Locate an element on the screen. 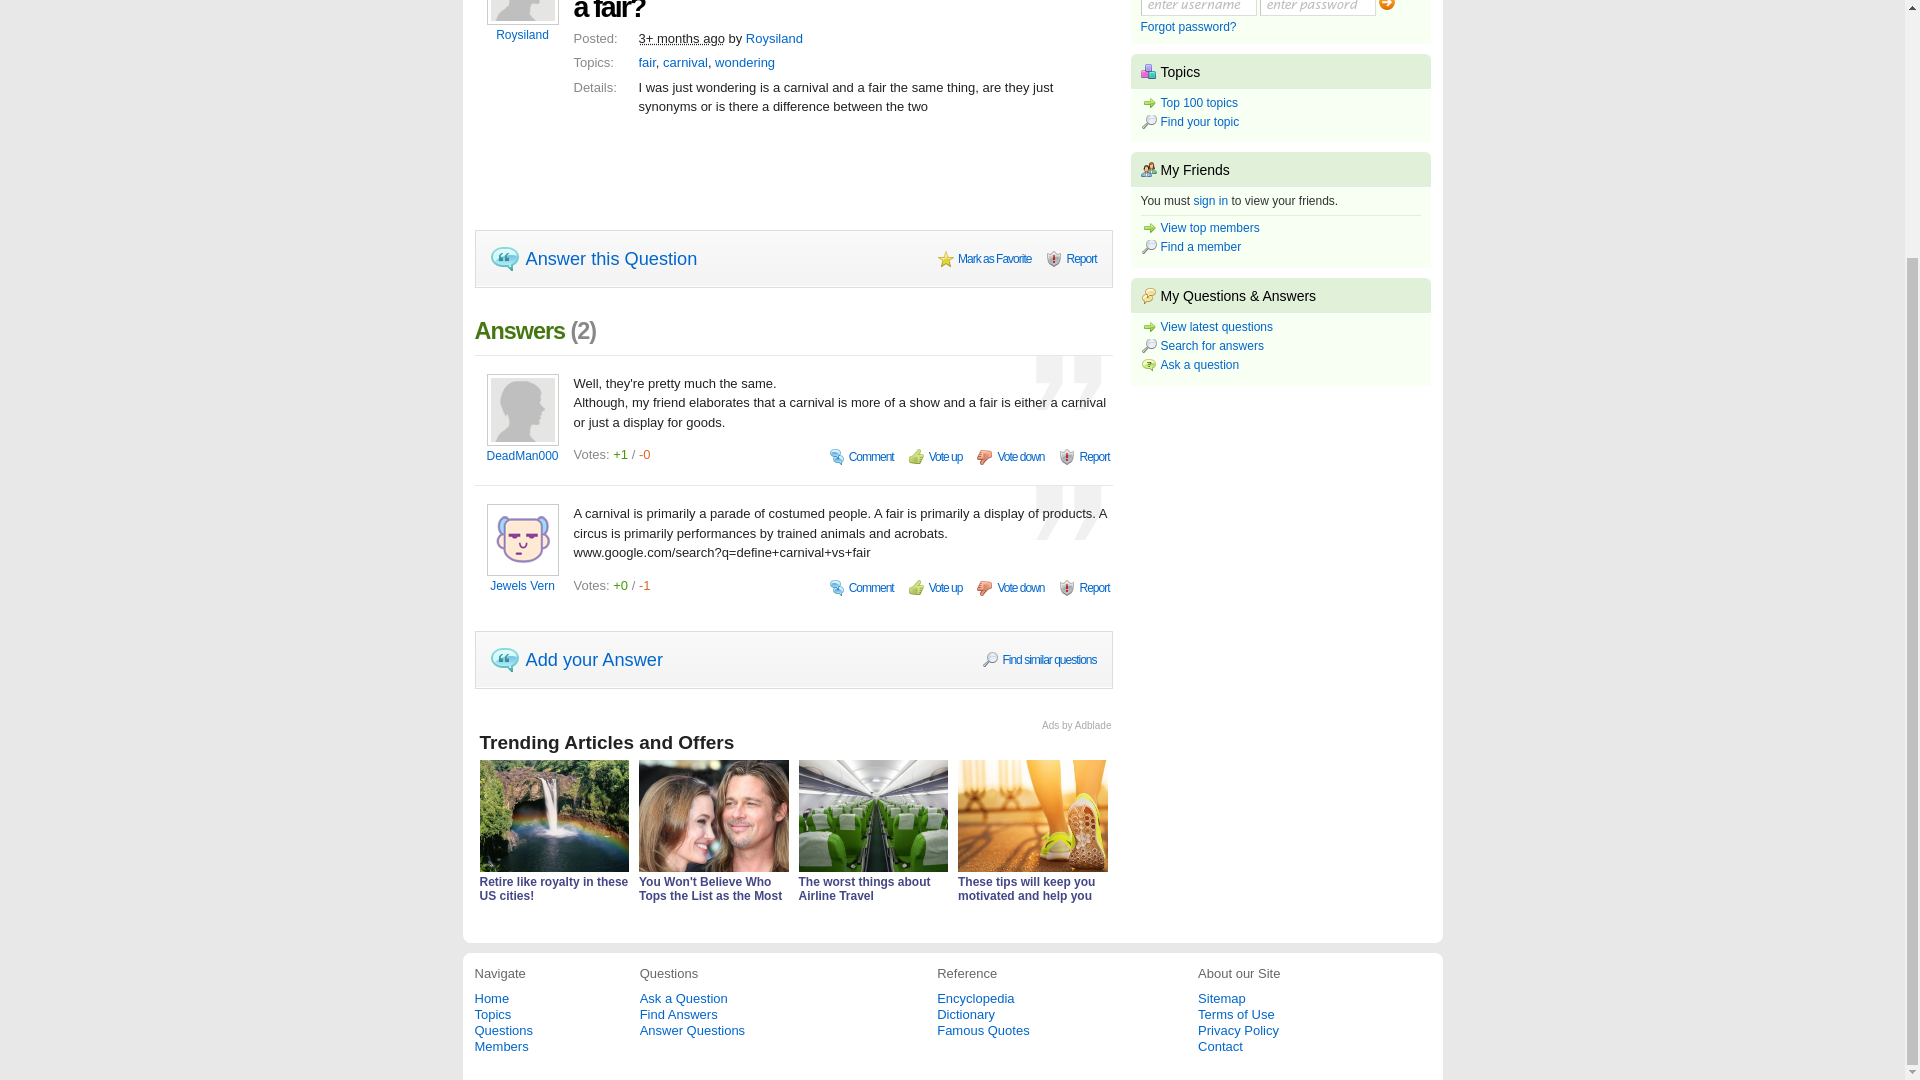  Vote down is located at coordinates (1010, 456).